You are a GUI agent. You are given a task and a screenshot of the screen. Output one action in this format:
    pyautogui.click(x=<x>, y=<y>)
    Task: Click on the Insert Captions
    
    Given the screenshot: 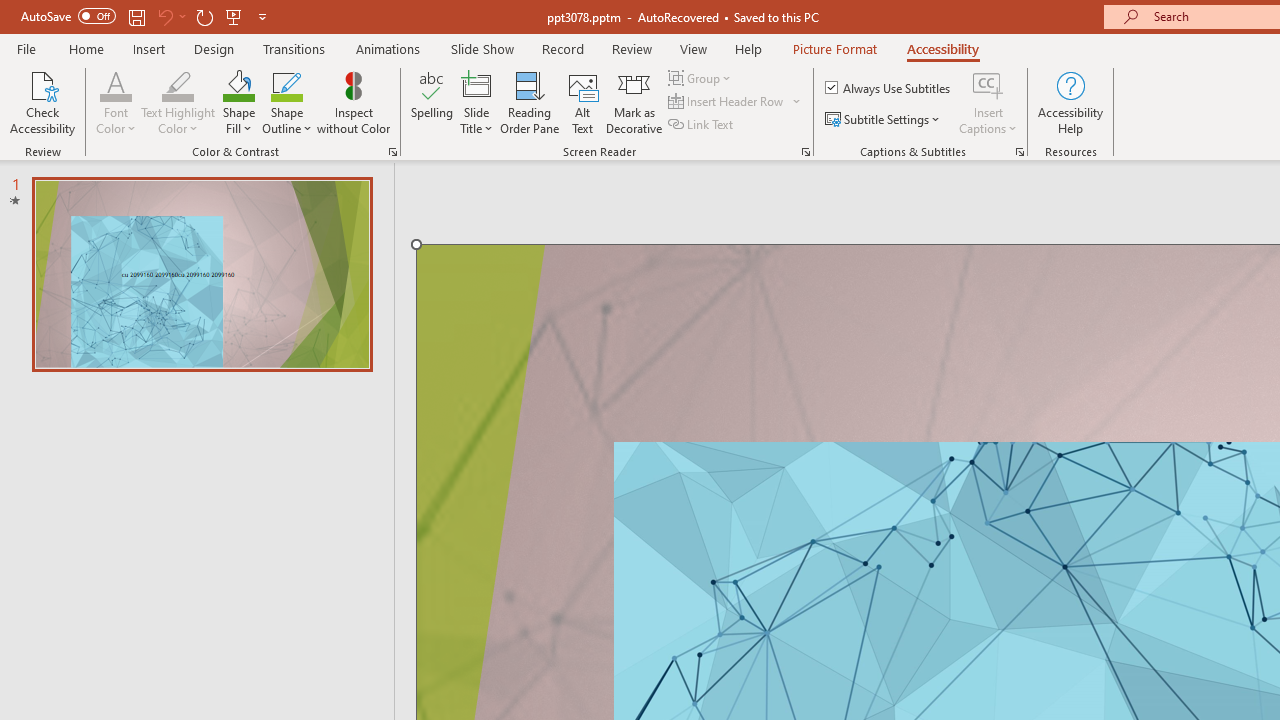 What is the action you would take?
    pyautogui.click(x=988, y=102)
    